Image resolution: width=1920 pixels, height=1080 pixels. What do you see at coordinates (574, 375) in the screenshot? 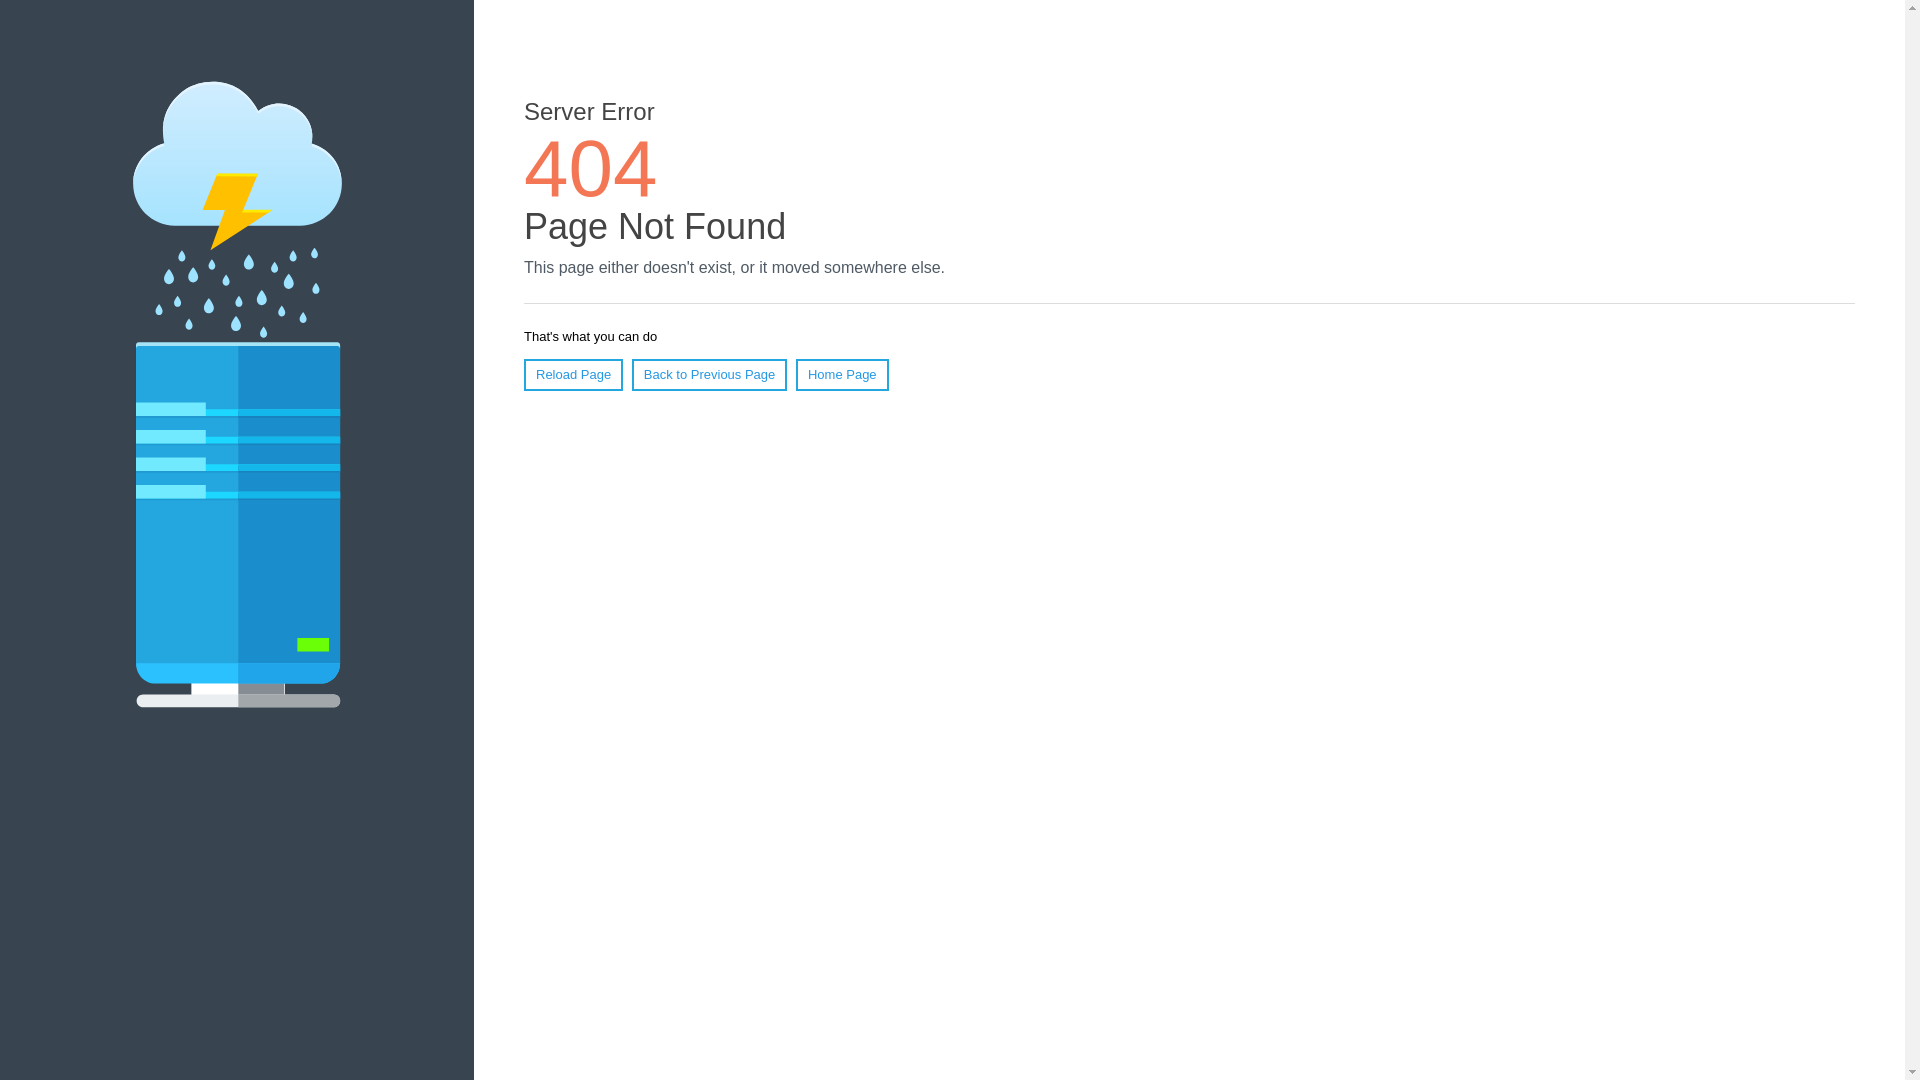
I see `Reload Page` at bounding box center [574, 375].